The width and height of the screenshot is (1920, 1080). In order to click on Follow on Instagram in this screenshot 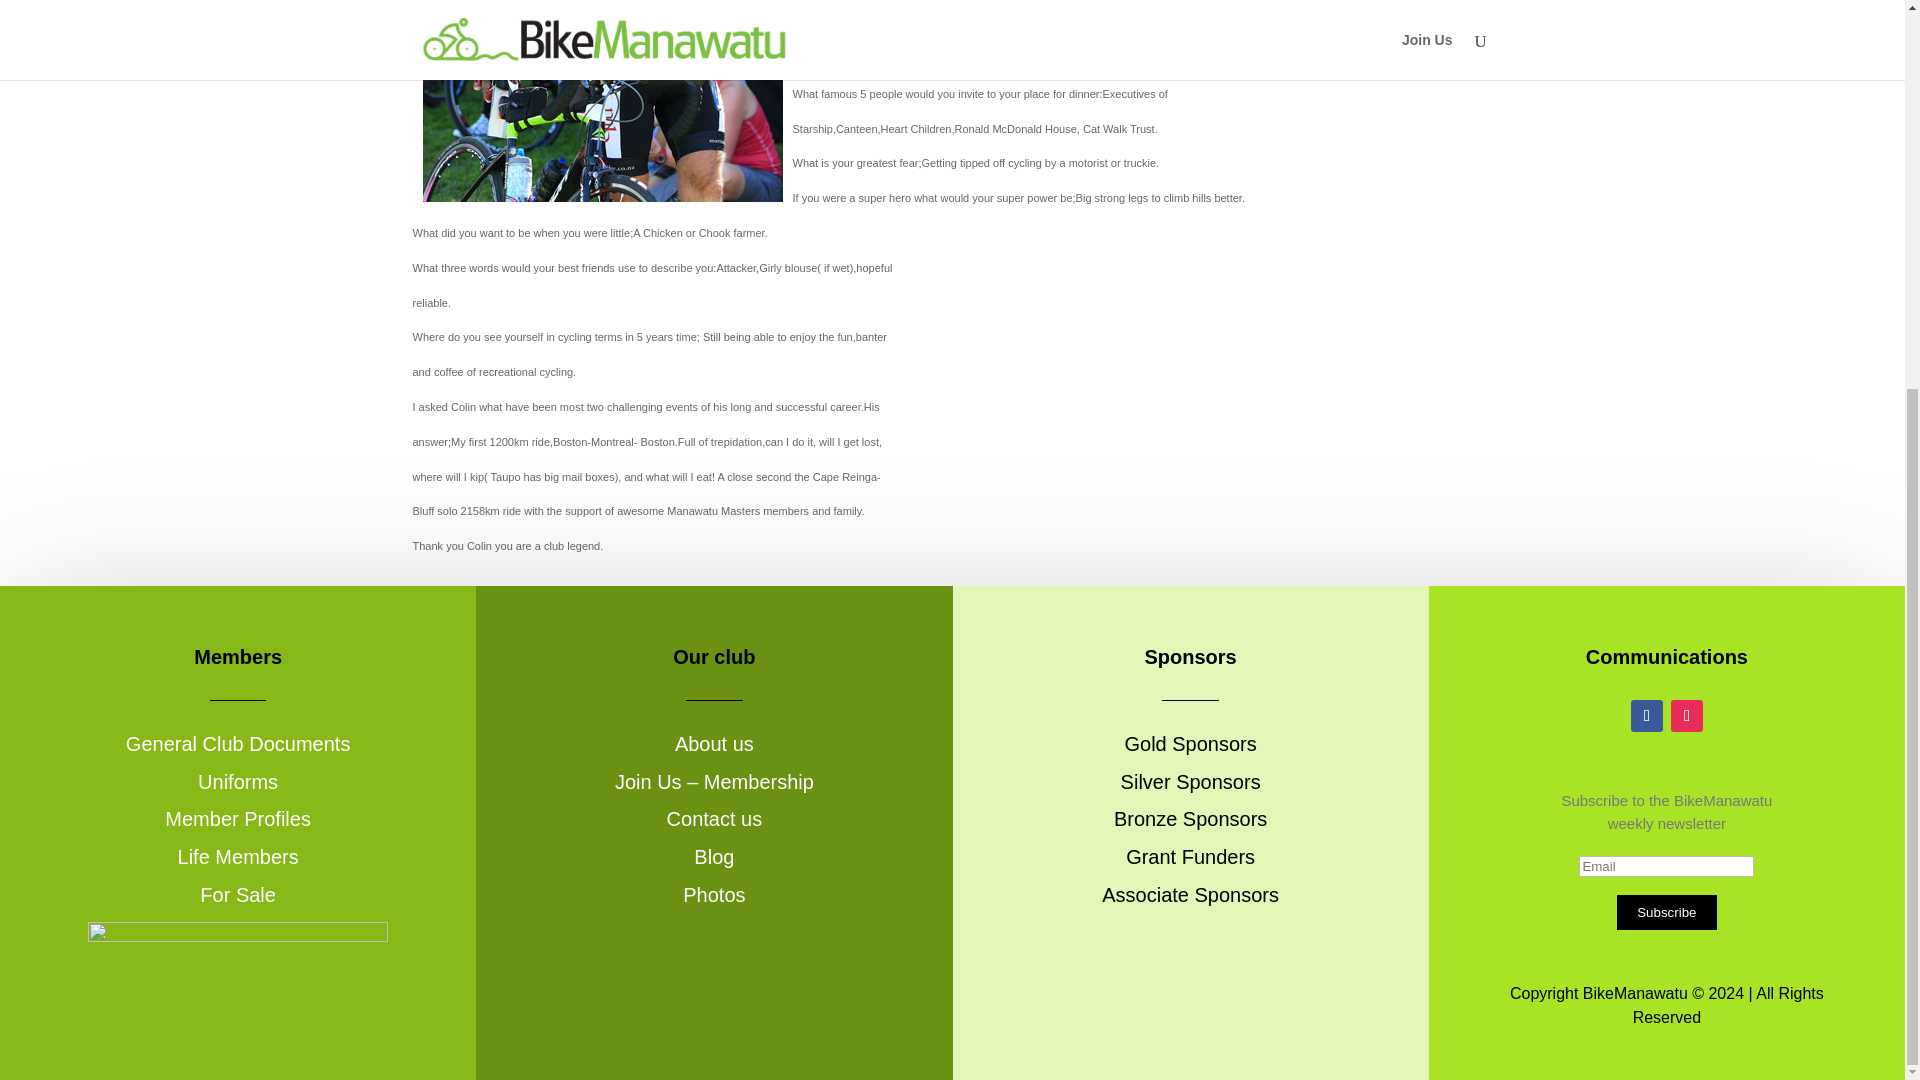, I will do `click(1686, 716)`.